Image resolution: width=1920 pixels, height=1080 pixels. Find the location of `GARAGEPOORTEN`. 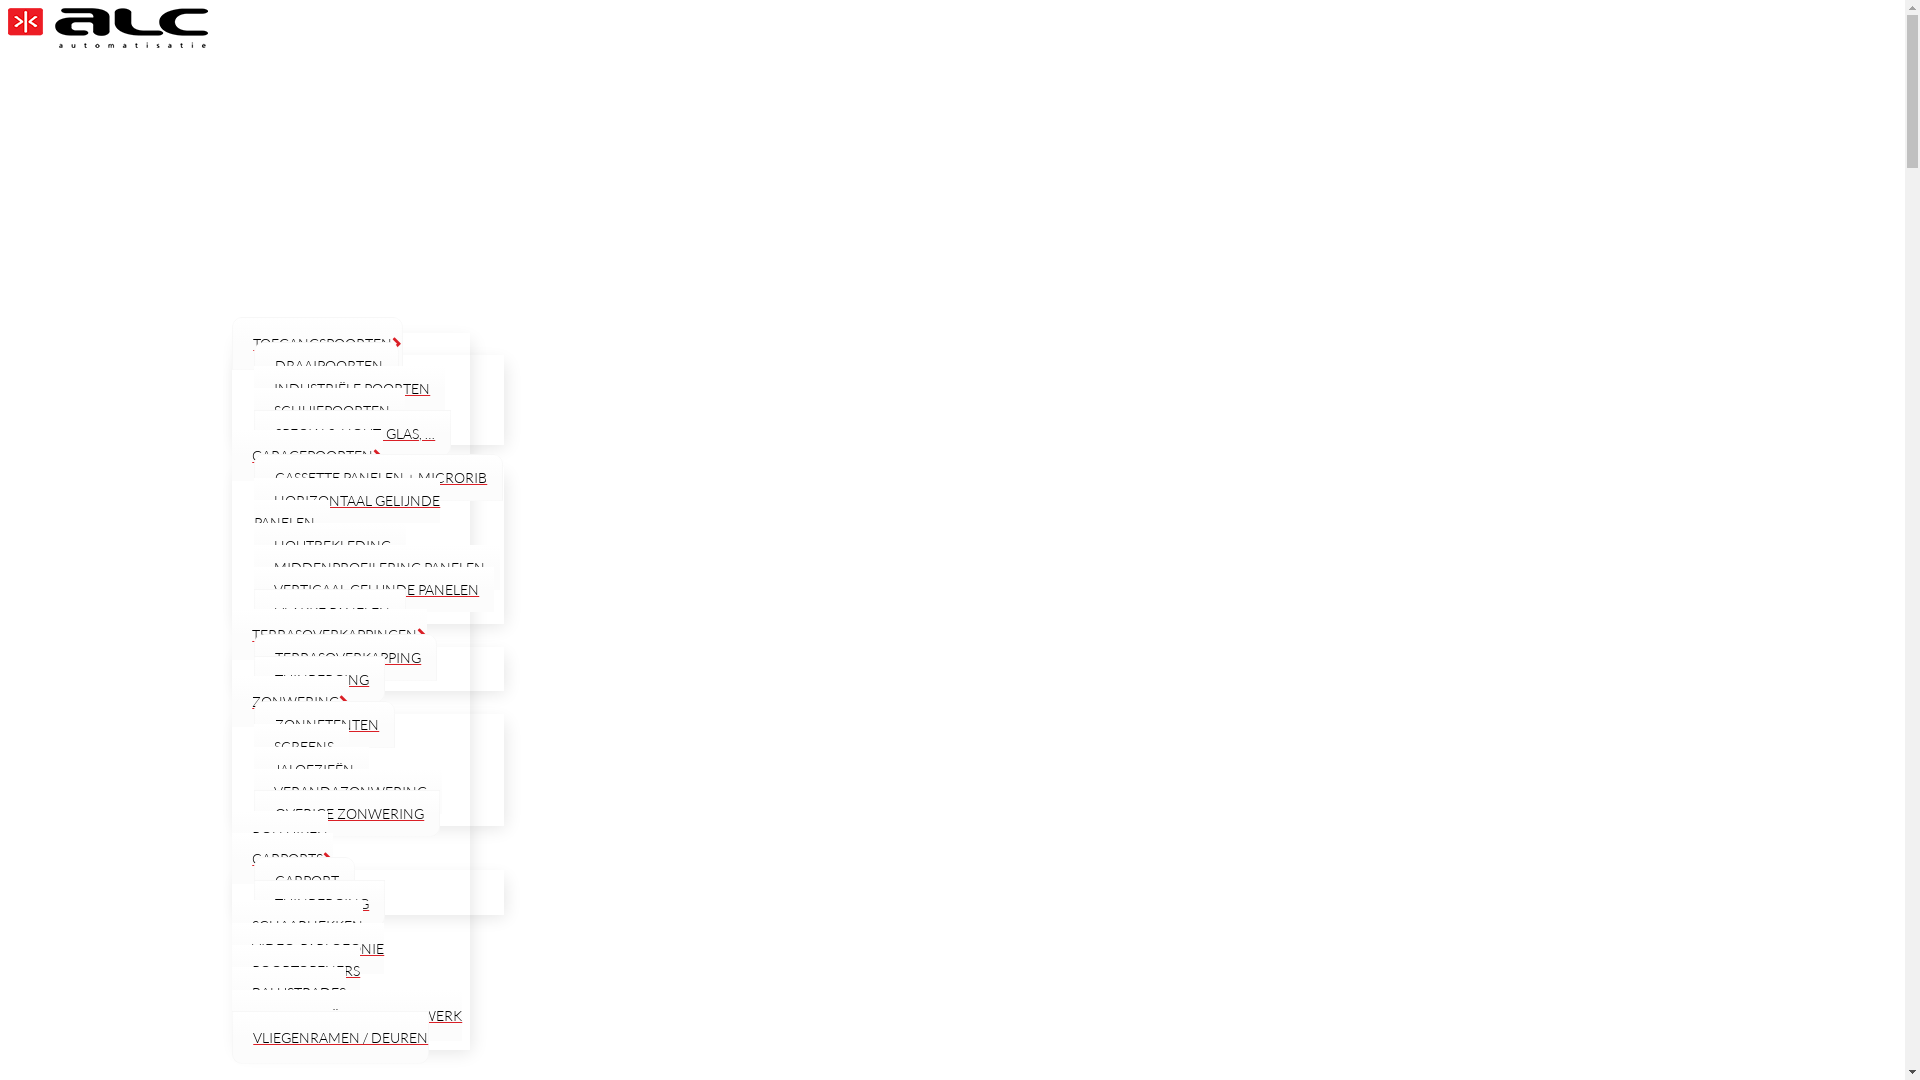

GARAGEPOORTEN is located at coordinates (308, 456).